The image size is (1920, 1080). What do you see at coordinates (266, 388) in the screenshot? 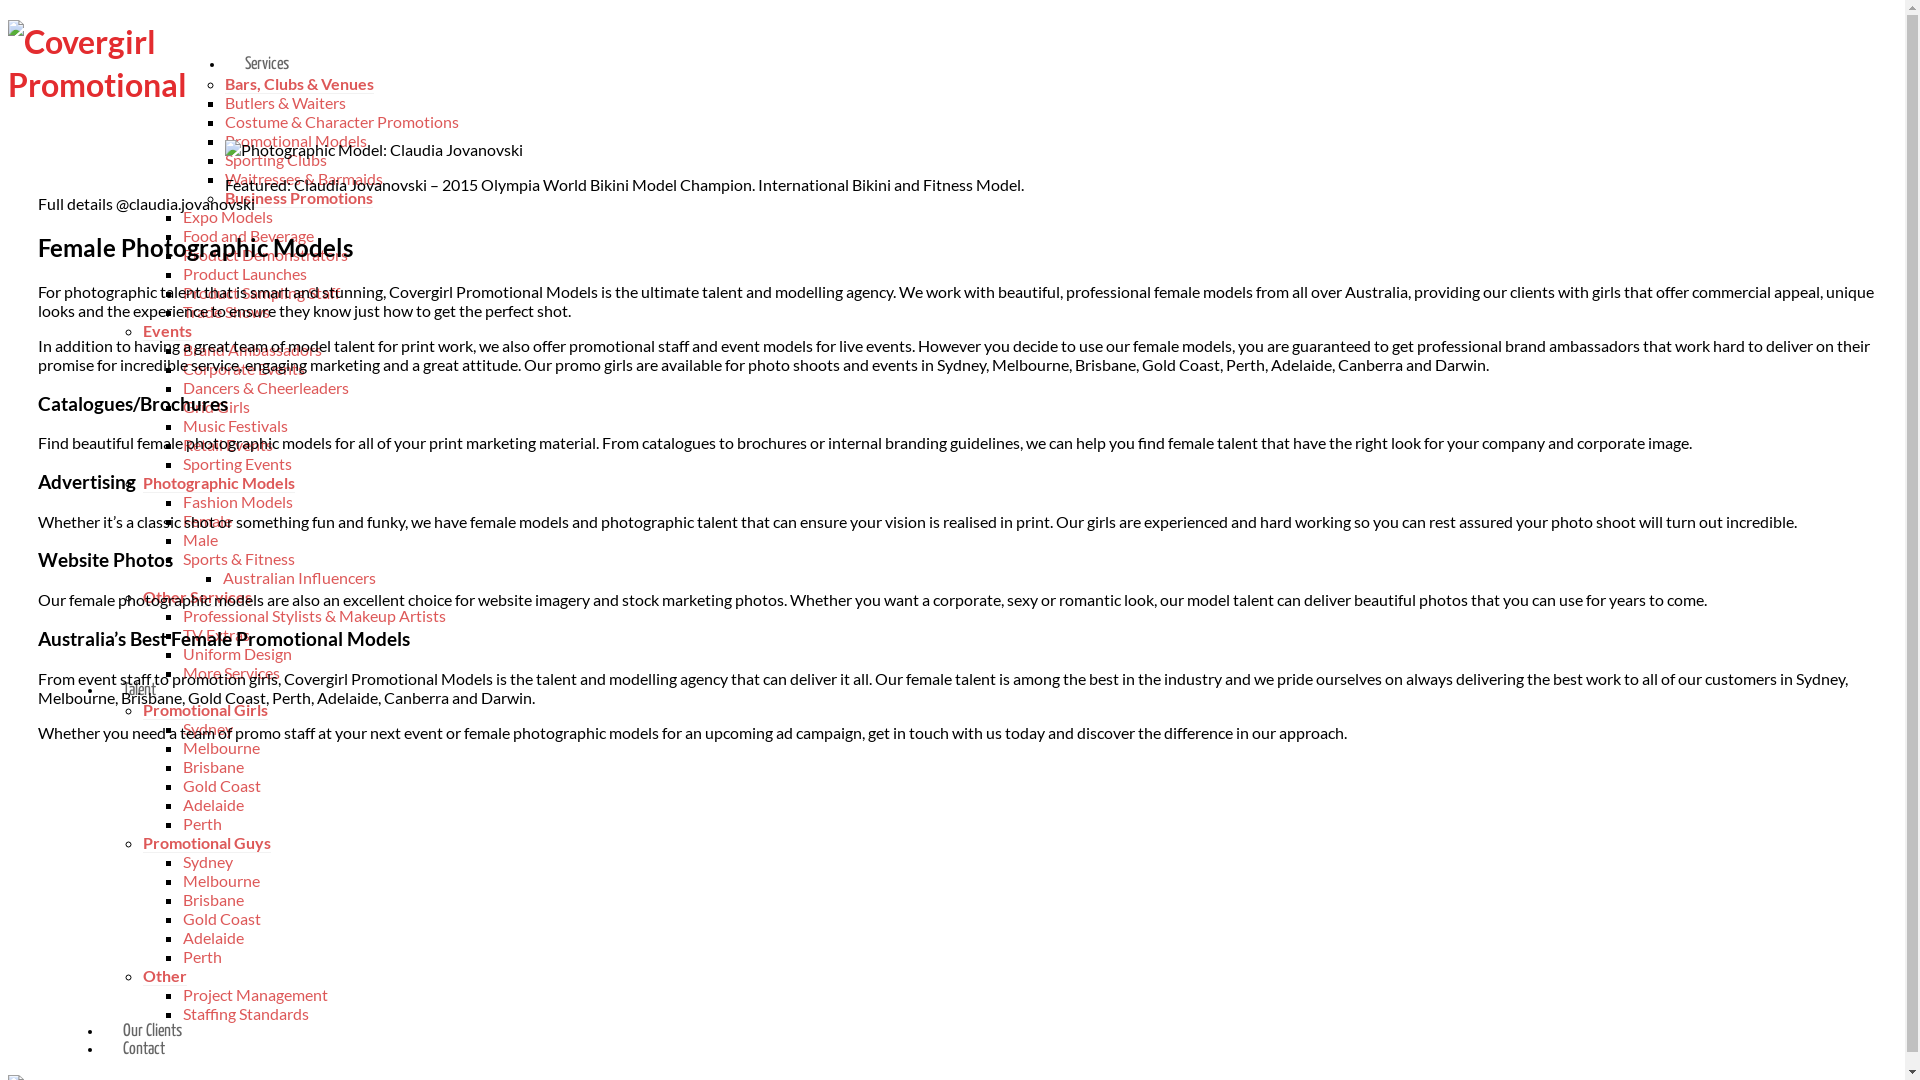
I see `Dancers & Cheerleaders` at bounding box center [266, 388].